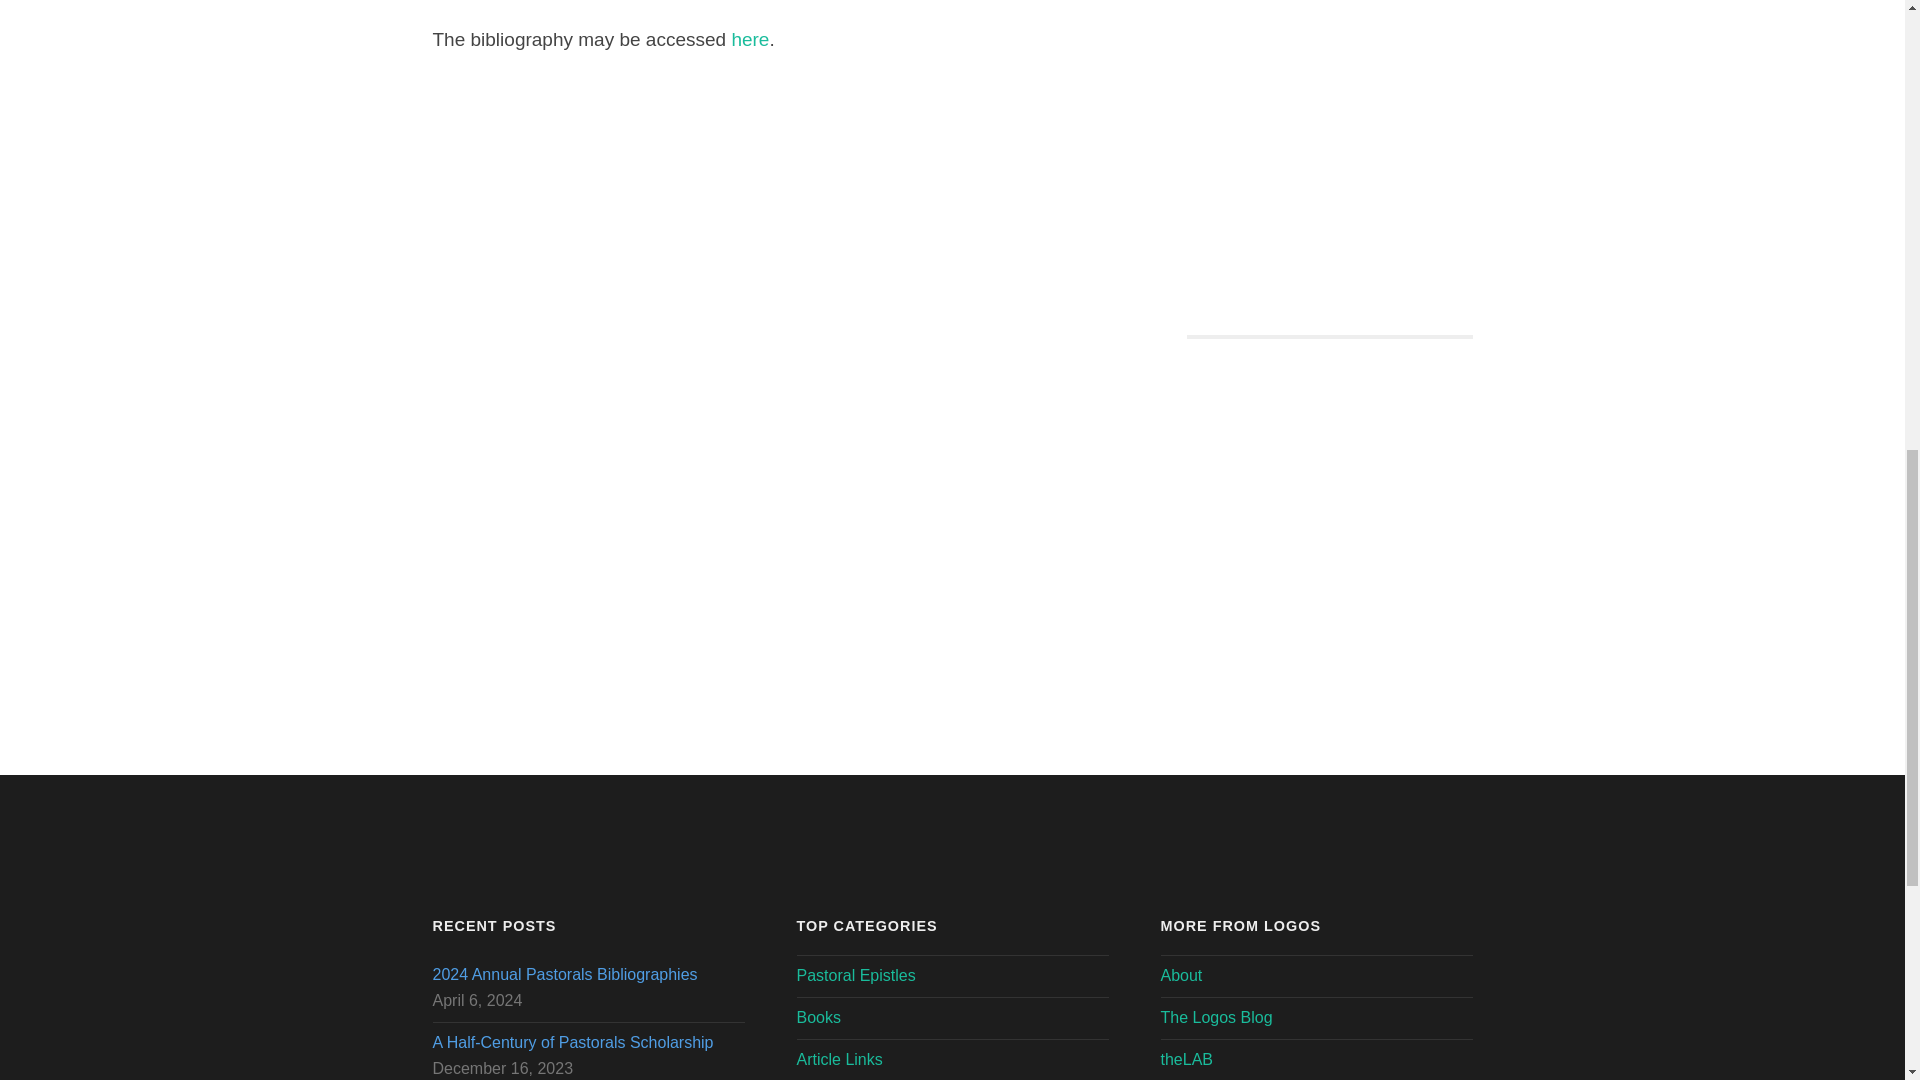 This screenshot has height=1080, width=1920. Describe the element at coordinates (838, 1059) in the screenshot. I see `Article Links` at that location.